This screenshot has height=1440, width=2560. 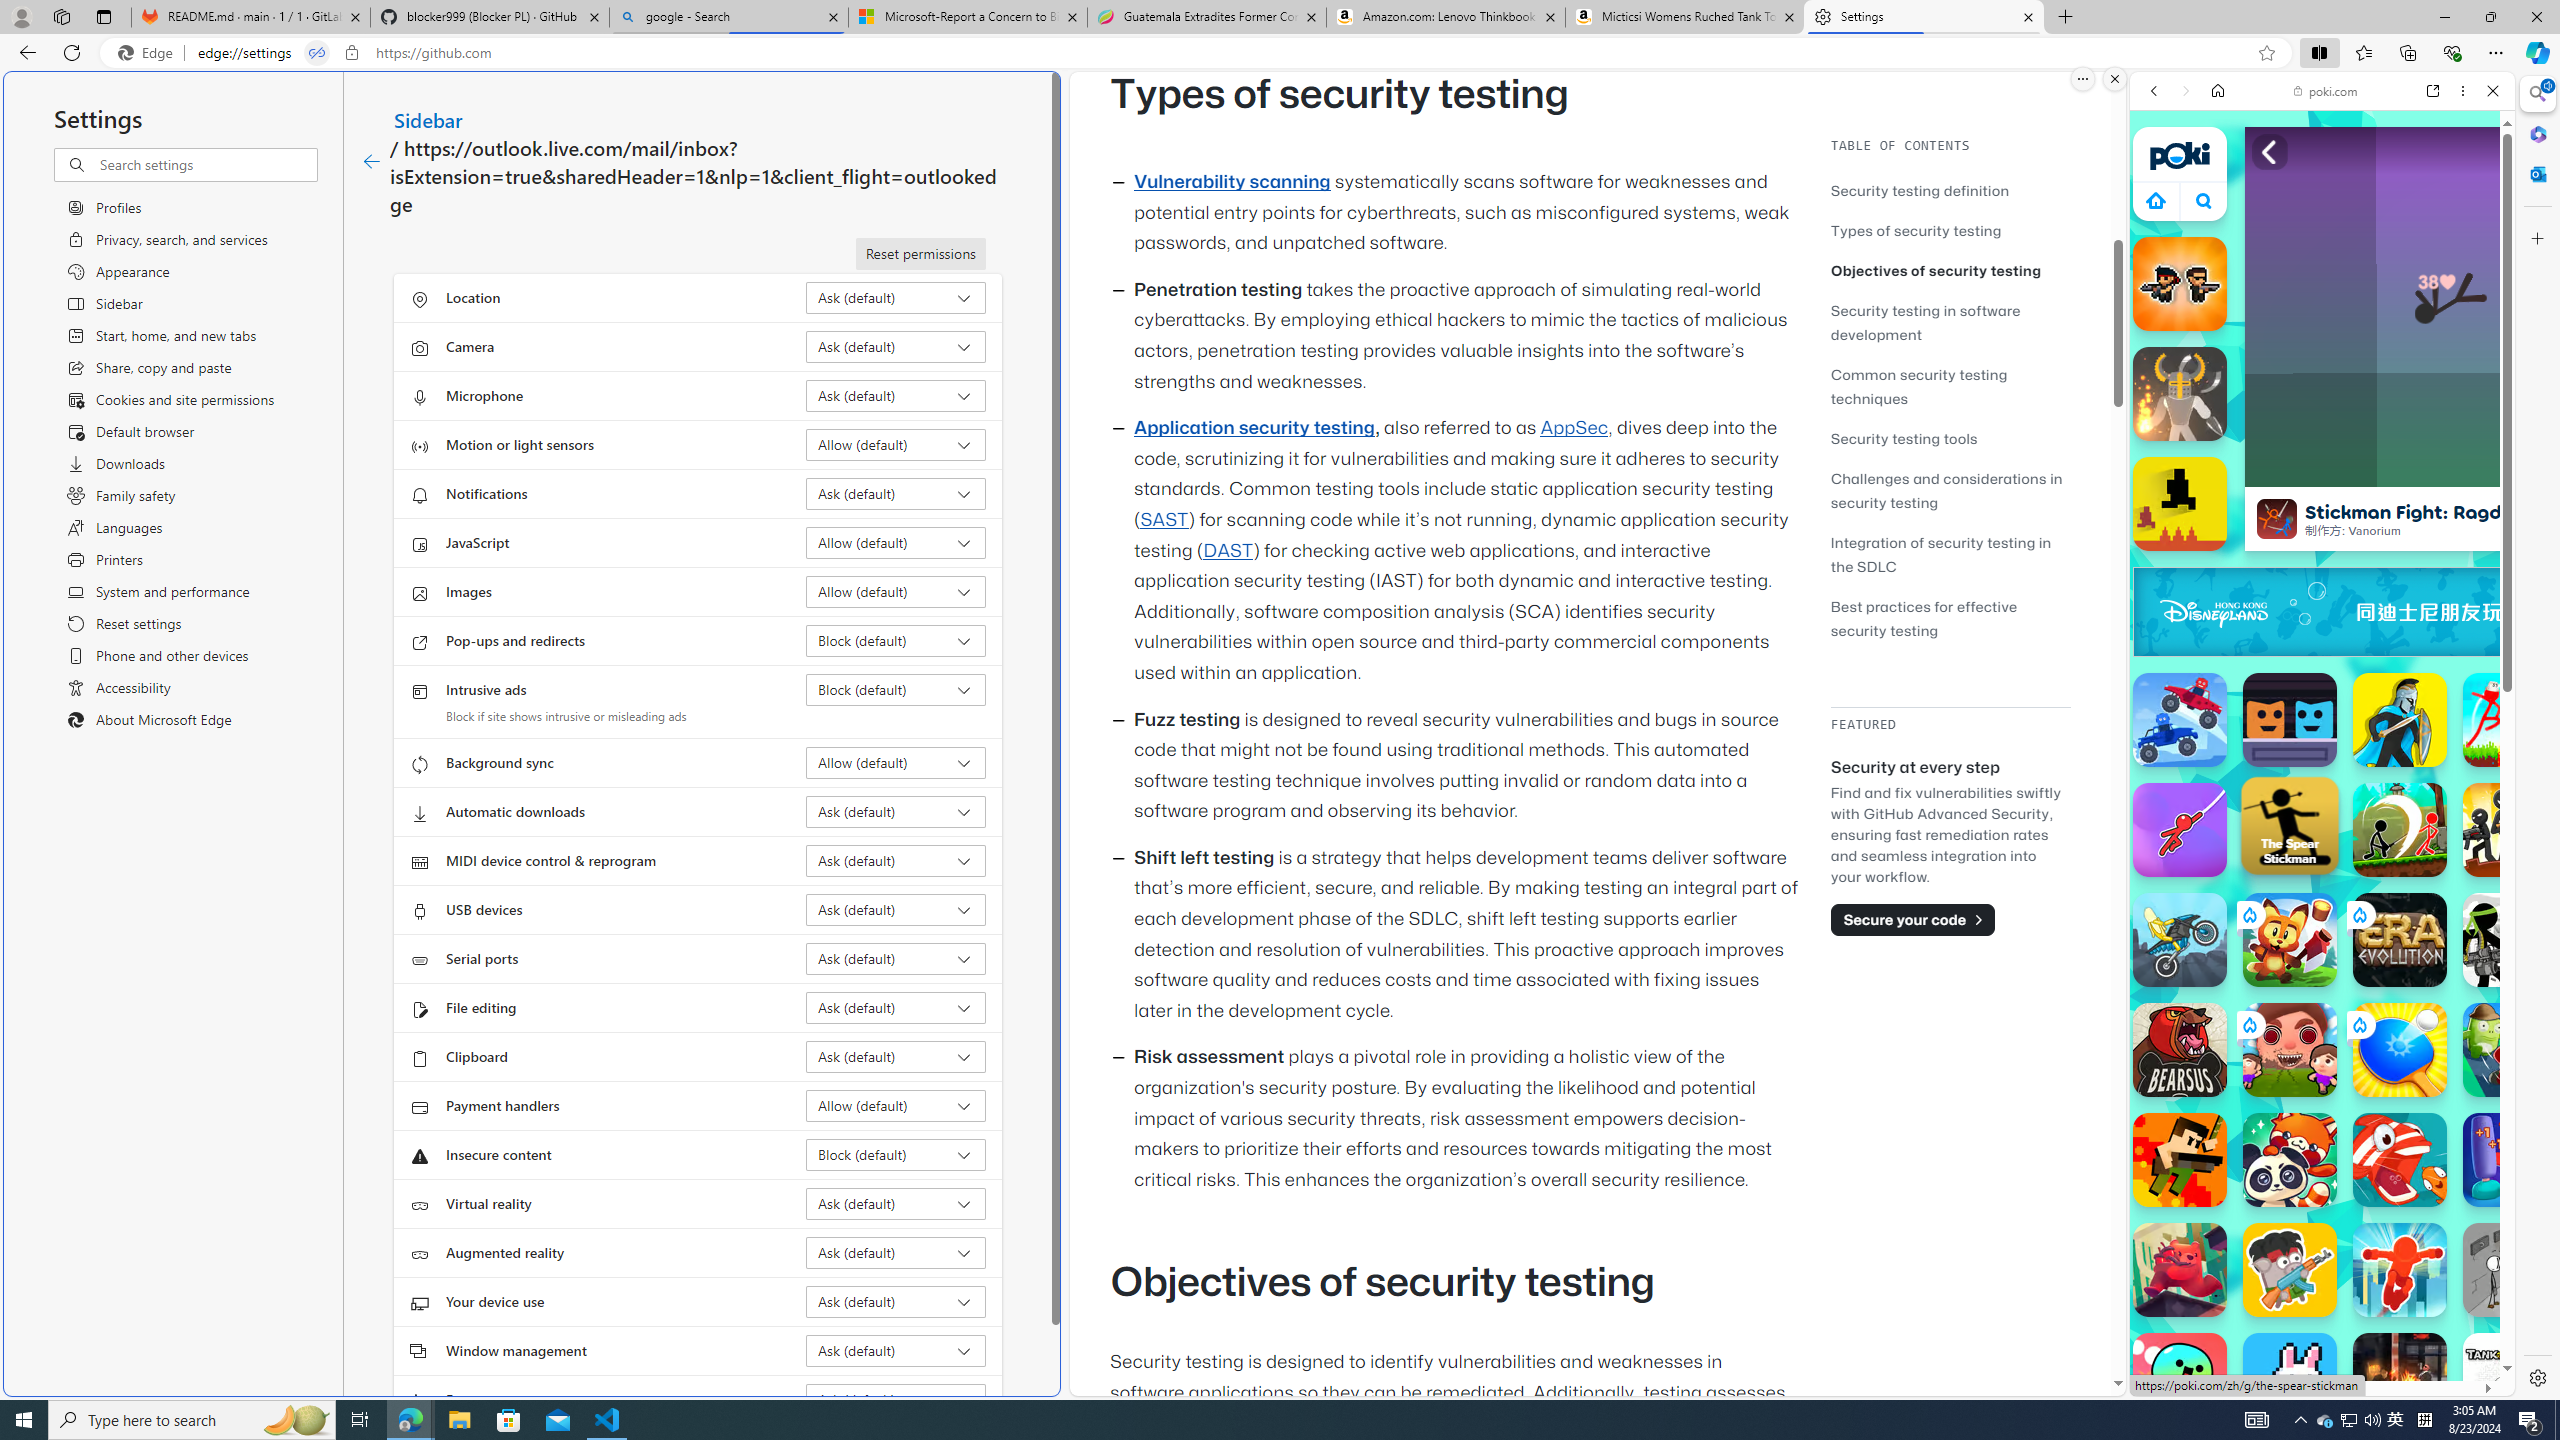 I want to click on Search, so click(x=2536, y=94).